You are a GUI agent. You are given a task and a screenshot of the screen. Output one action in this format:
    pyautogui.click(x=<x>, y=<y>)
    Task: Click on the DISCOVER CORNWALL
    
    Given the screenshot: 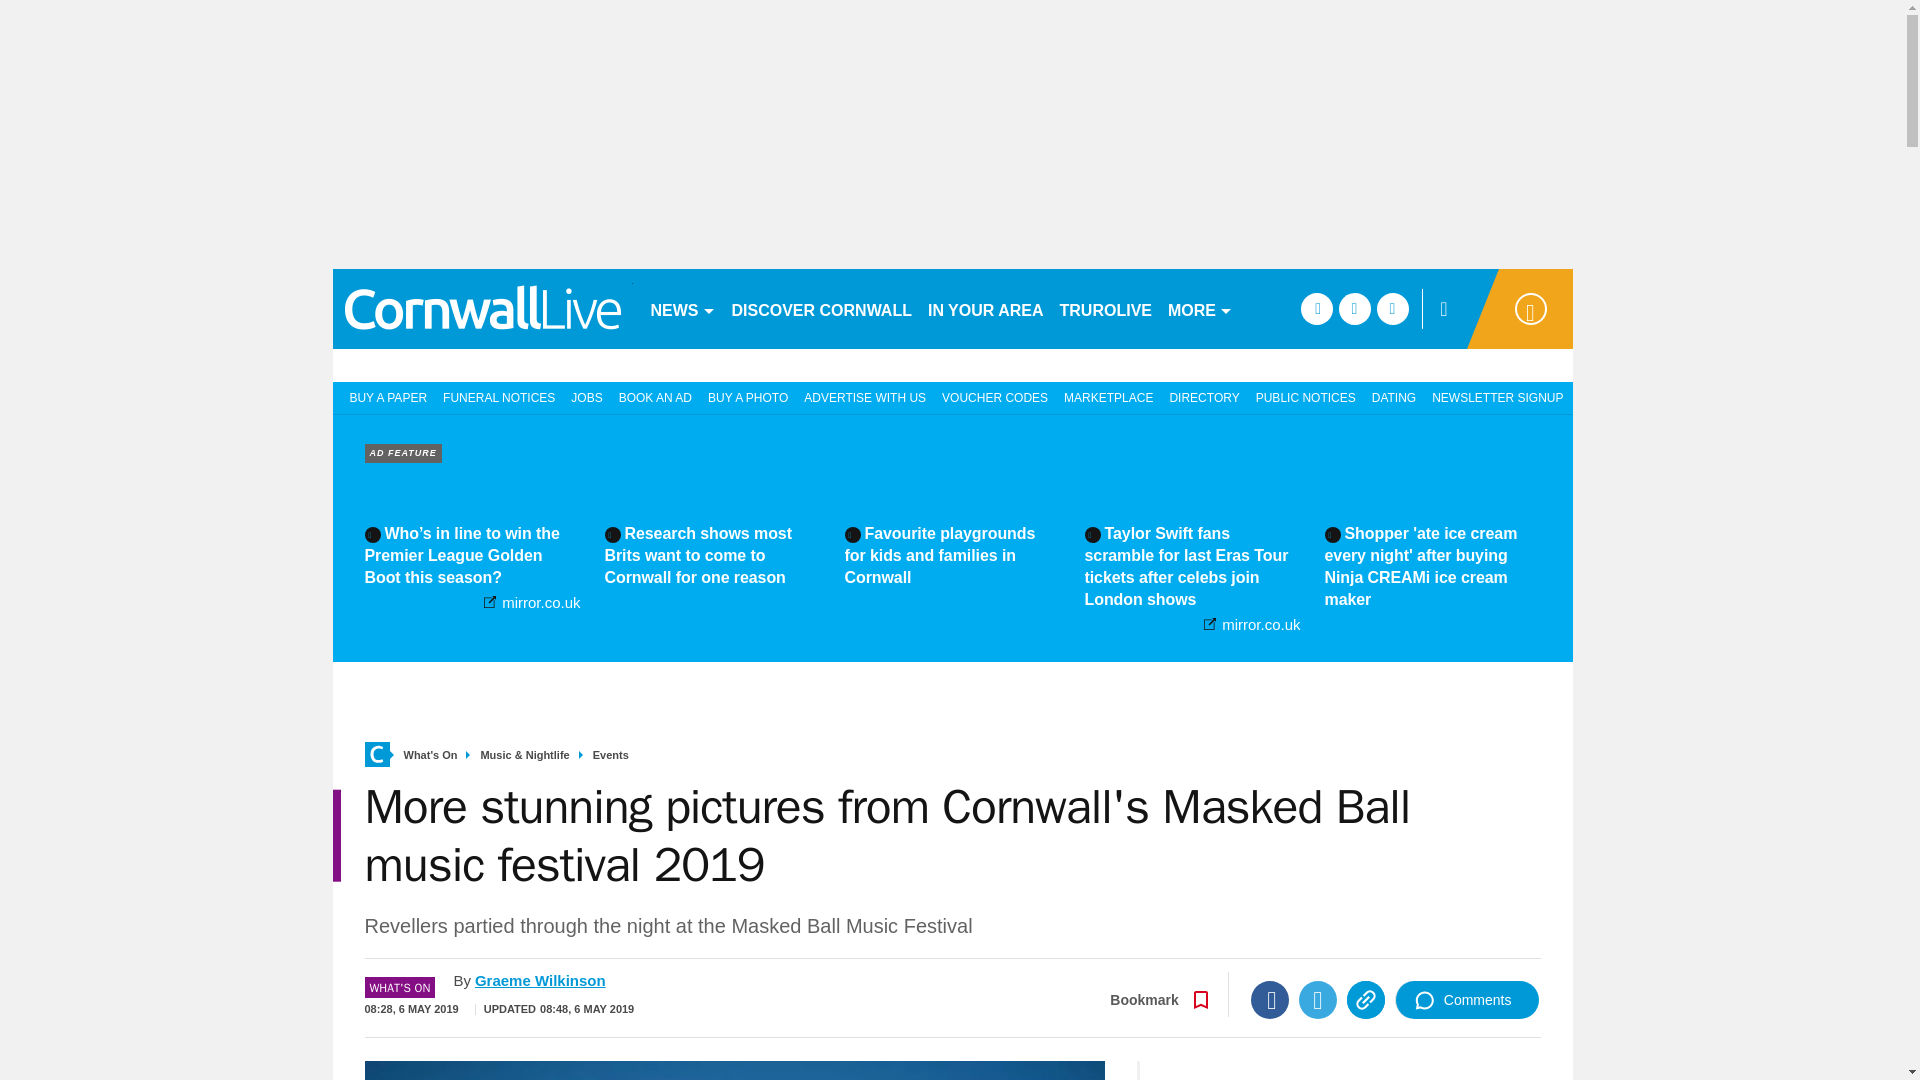 What is the action you would take?
    pyautogui.click(x=821, y=308)
    